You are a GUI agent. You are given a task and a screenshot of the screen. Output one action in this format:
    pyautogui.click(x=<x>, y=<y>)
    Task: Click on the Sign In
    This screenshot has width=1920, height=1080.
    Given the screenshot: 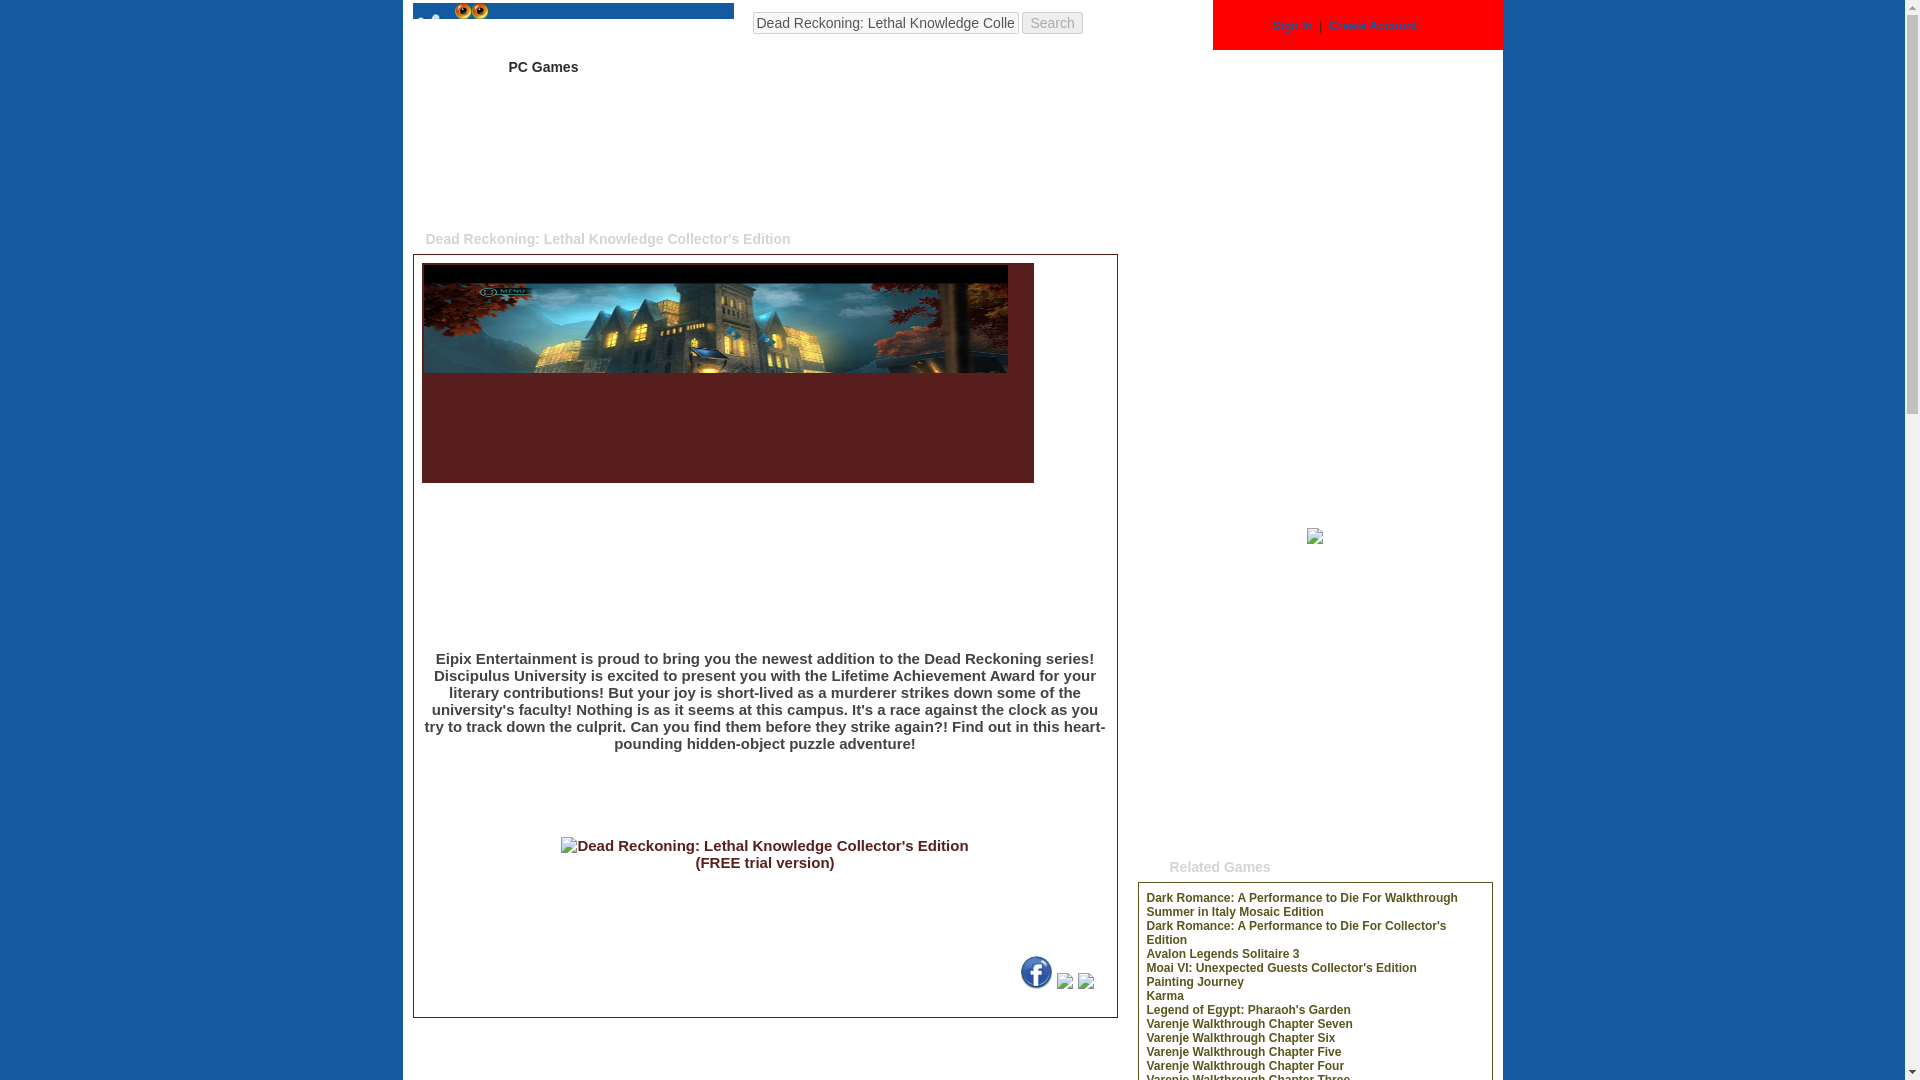 What is the action you would take?
    pyautogui.click(x=1292, y=26)
    